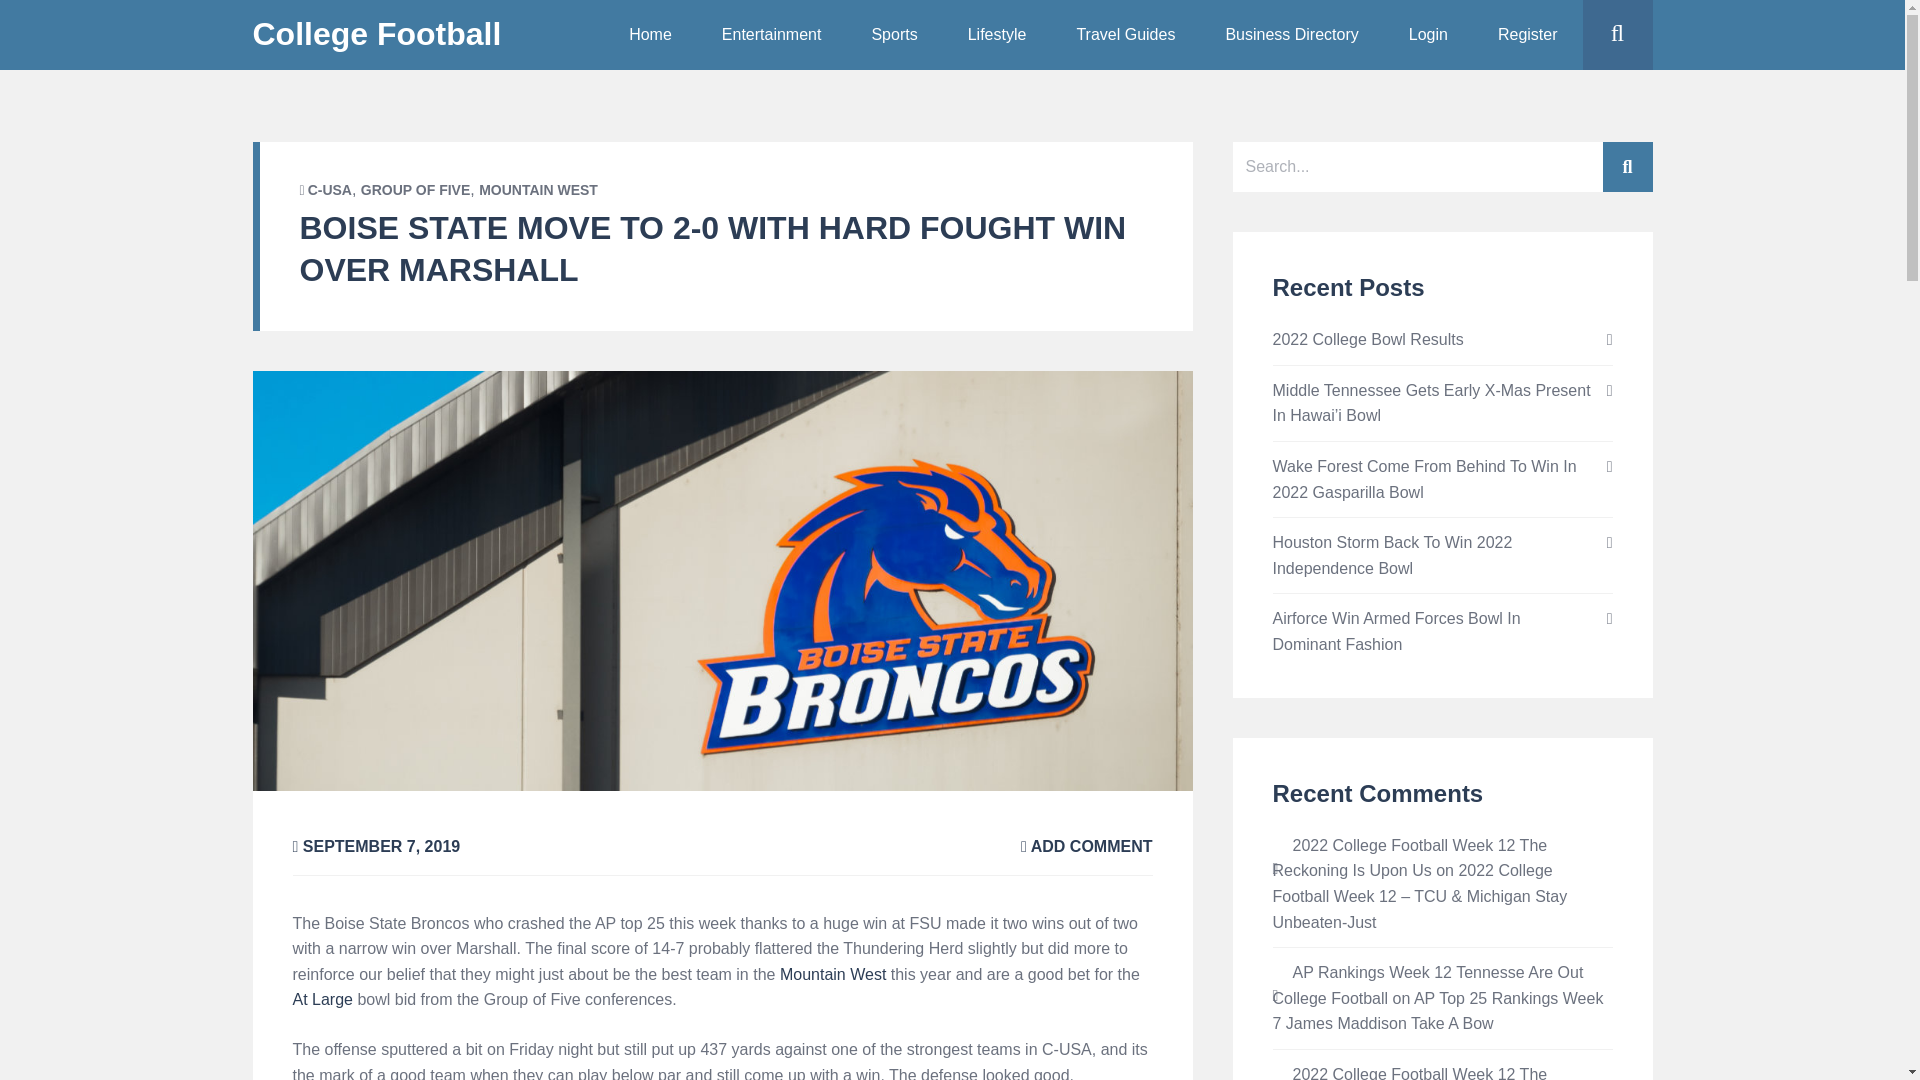  Describe the element at coordinates (1086, 846) in the screenshot. I see `ADD COMMENT` at that location.